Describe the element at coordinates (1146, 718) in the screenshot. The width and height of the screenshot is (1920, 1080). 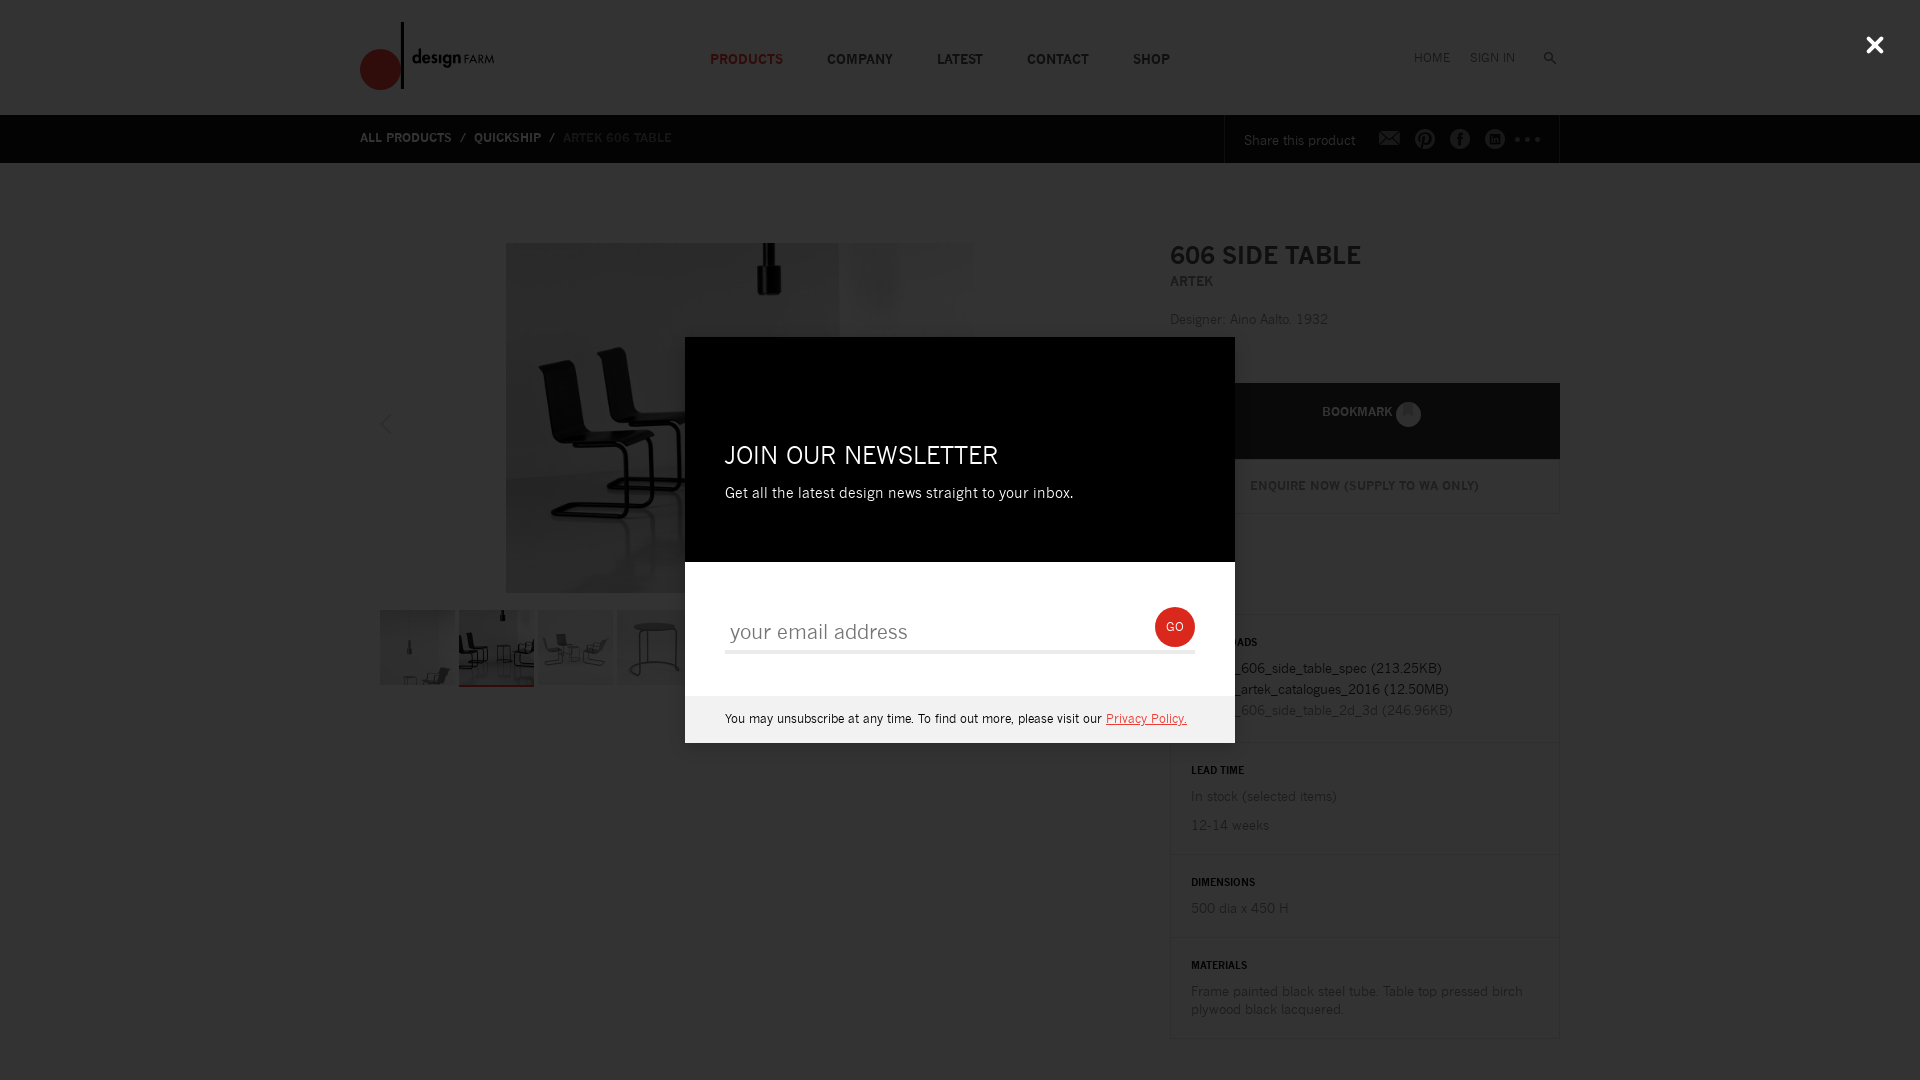
I see `Privacy Policy.` at that location.